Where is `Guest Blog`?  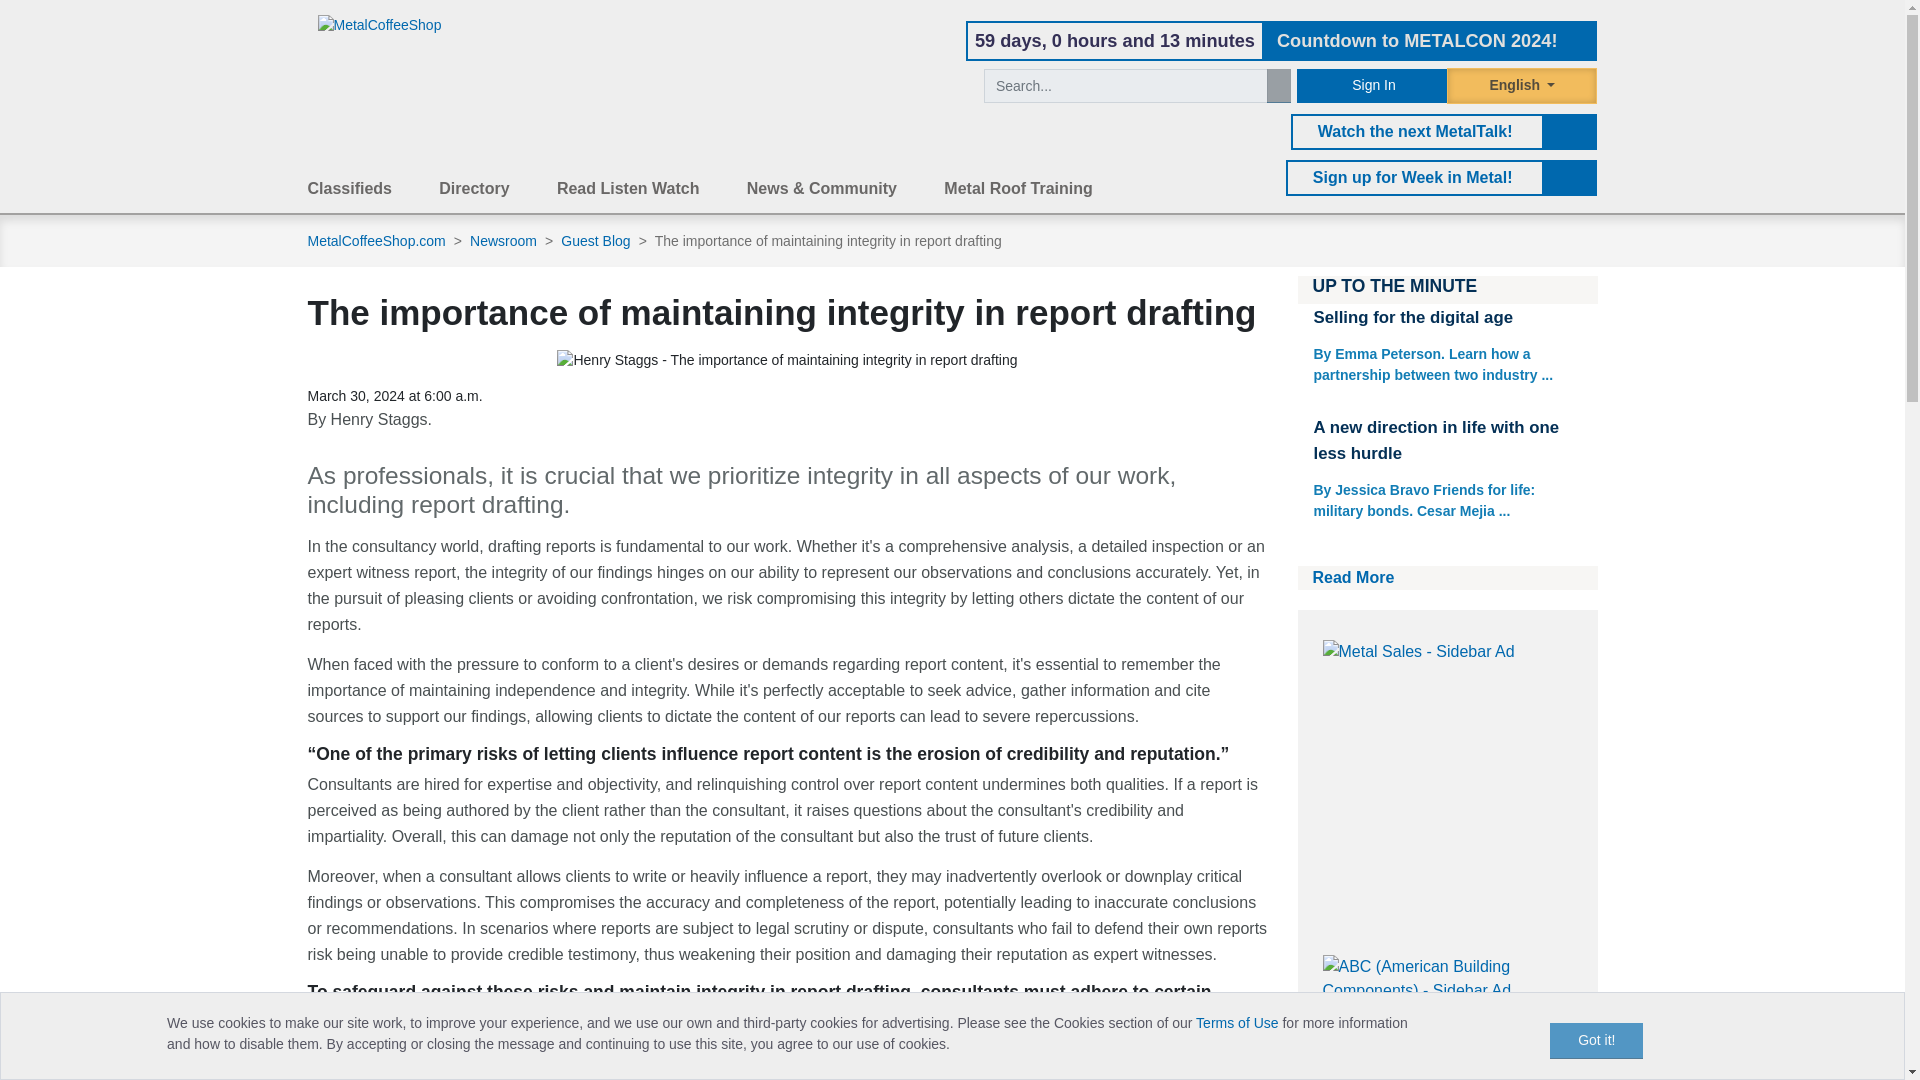
Guest Blog is located at coordinates (596, 240).